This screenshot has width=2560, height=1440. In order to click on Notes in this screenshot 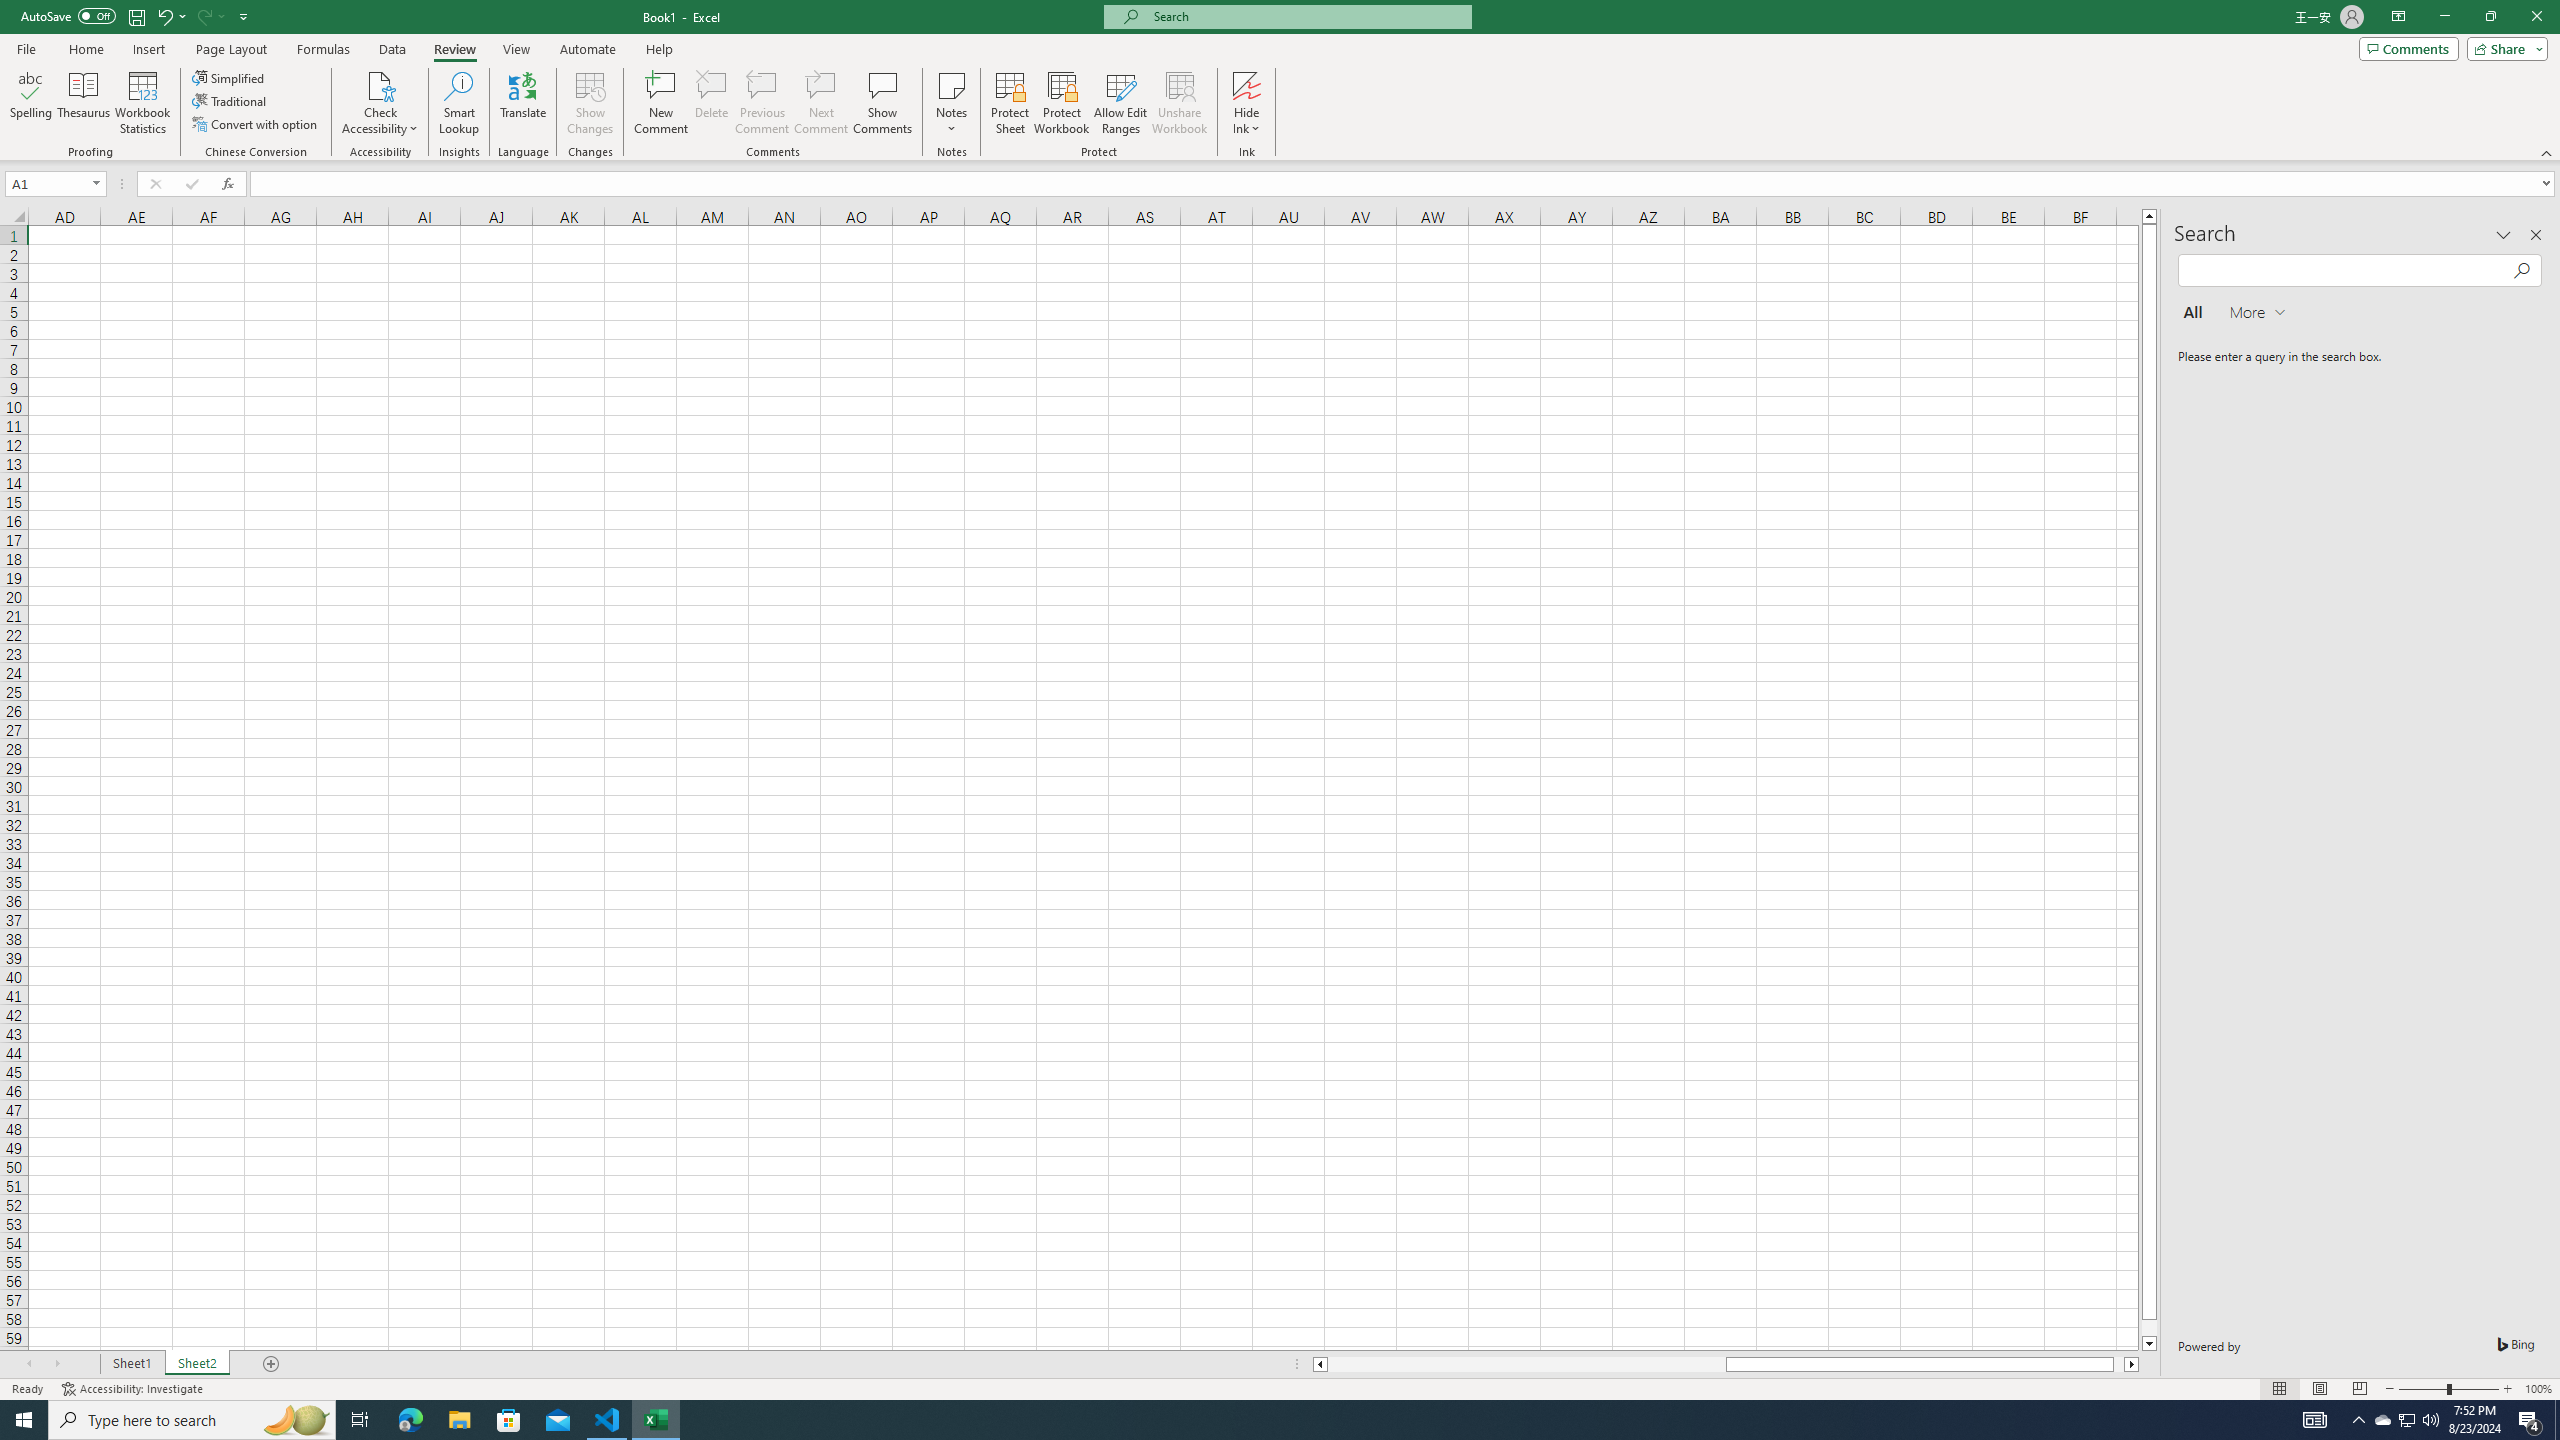, I will do `click(952, 103)`.